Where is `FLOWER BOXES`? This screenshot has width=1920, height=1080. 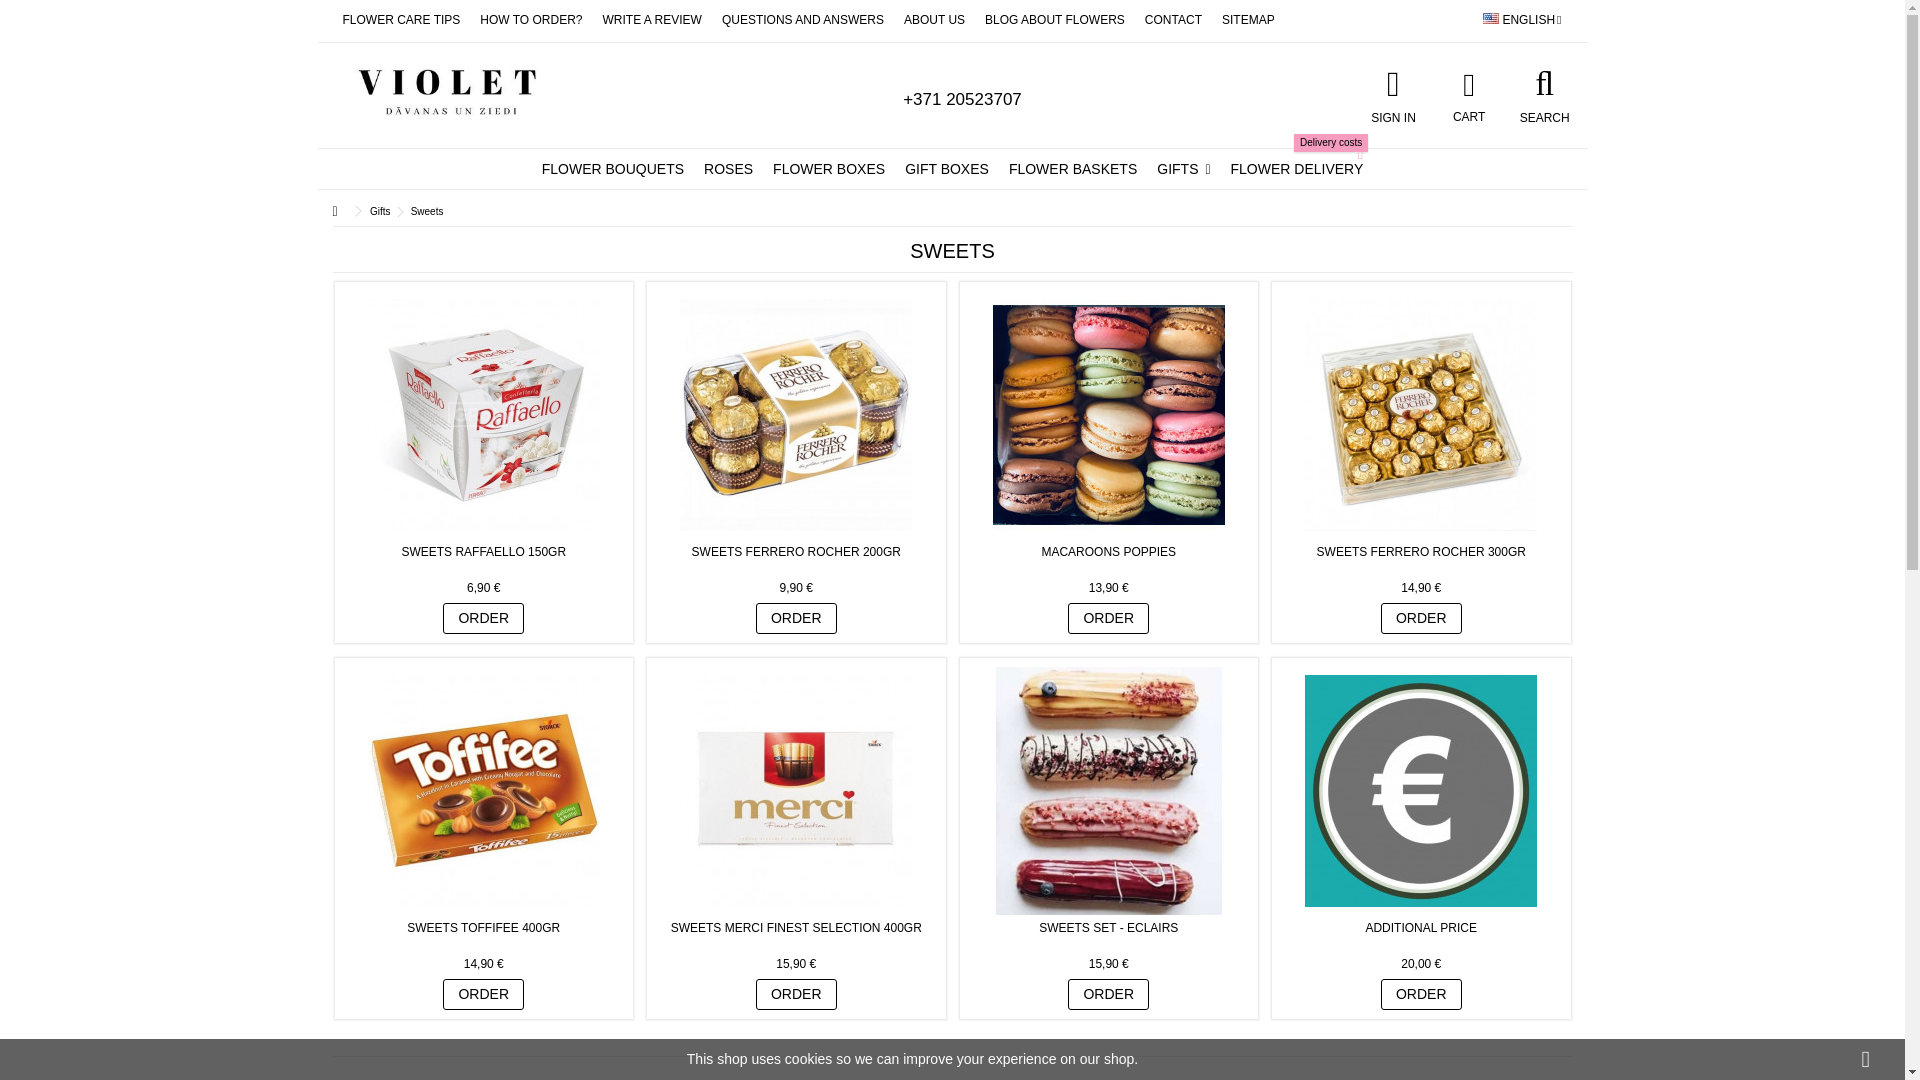 FLOWER BOXES is located at coordinates (530, 20).